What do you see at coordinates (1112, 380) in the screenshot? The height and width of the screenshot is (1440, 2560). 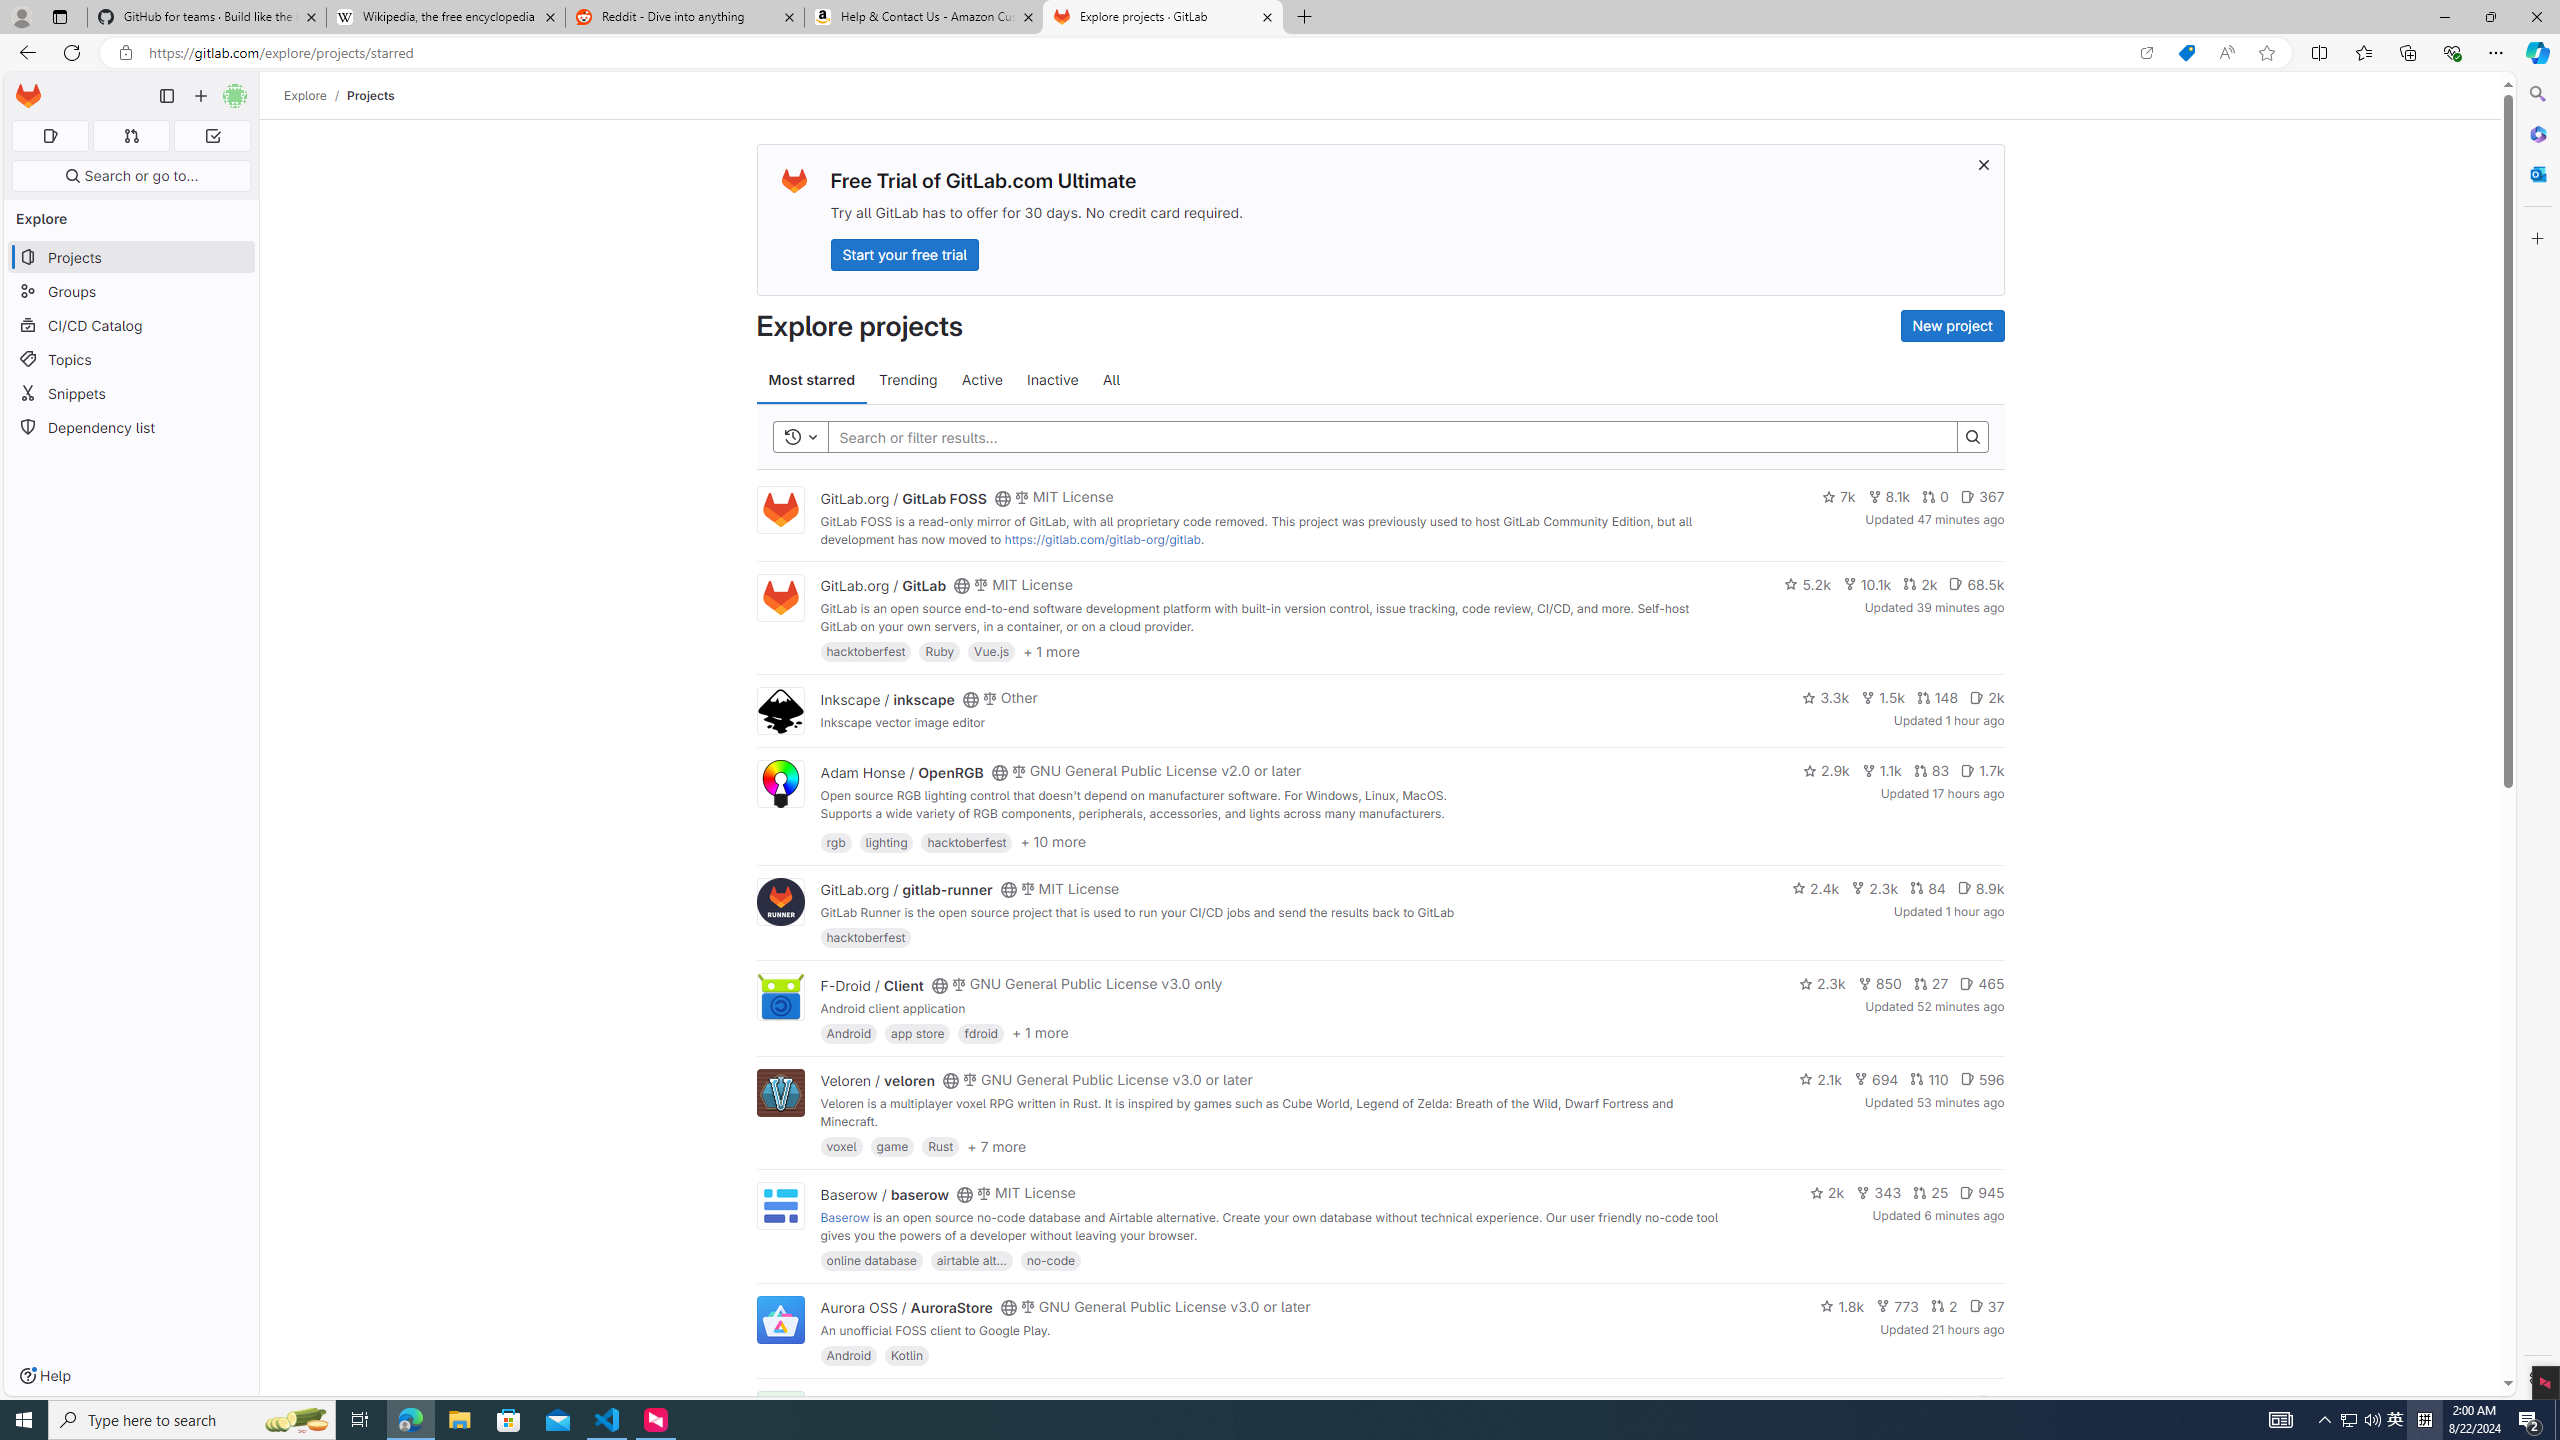 I see `All` at bounding box center [1112, 380].